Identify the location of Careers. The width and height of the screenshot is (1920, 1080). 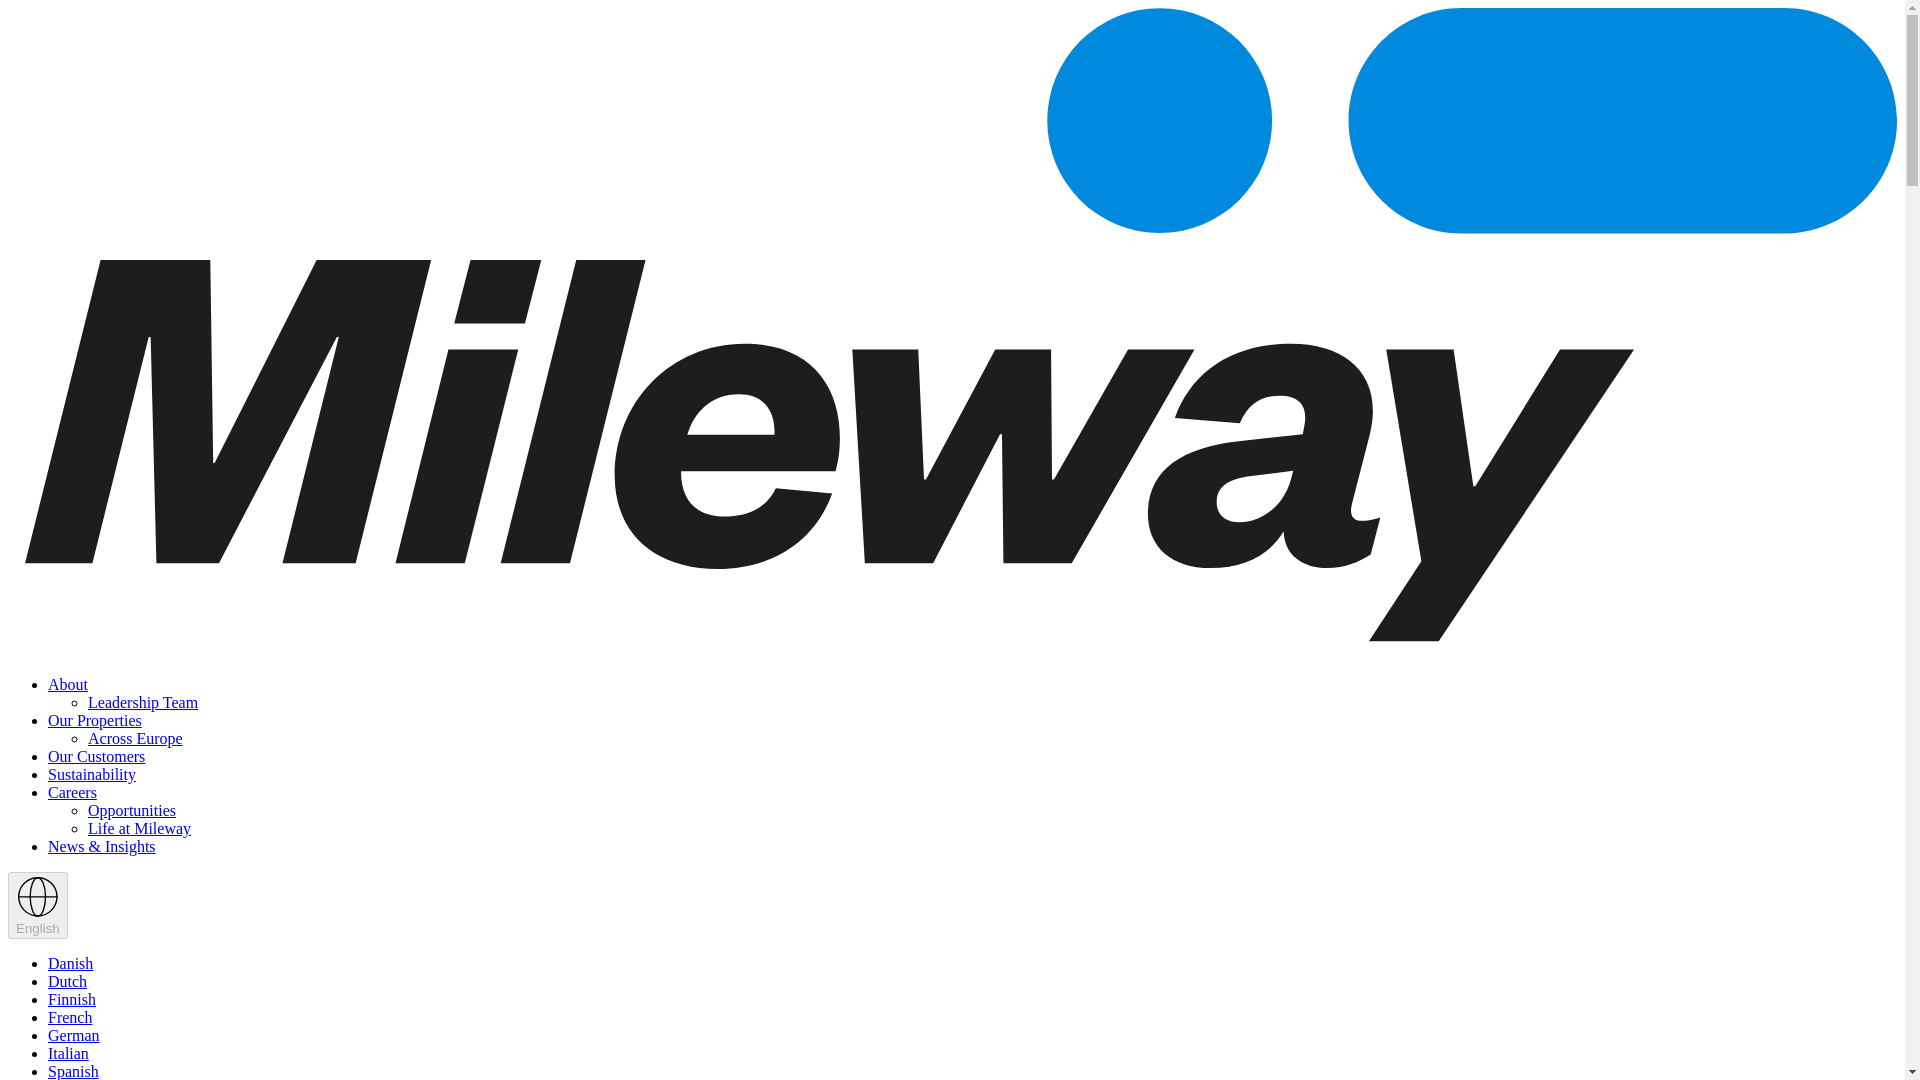
(72, 792).